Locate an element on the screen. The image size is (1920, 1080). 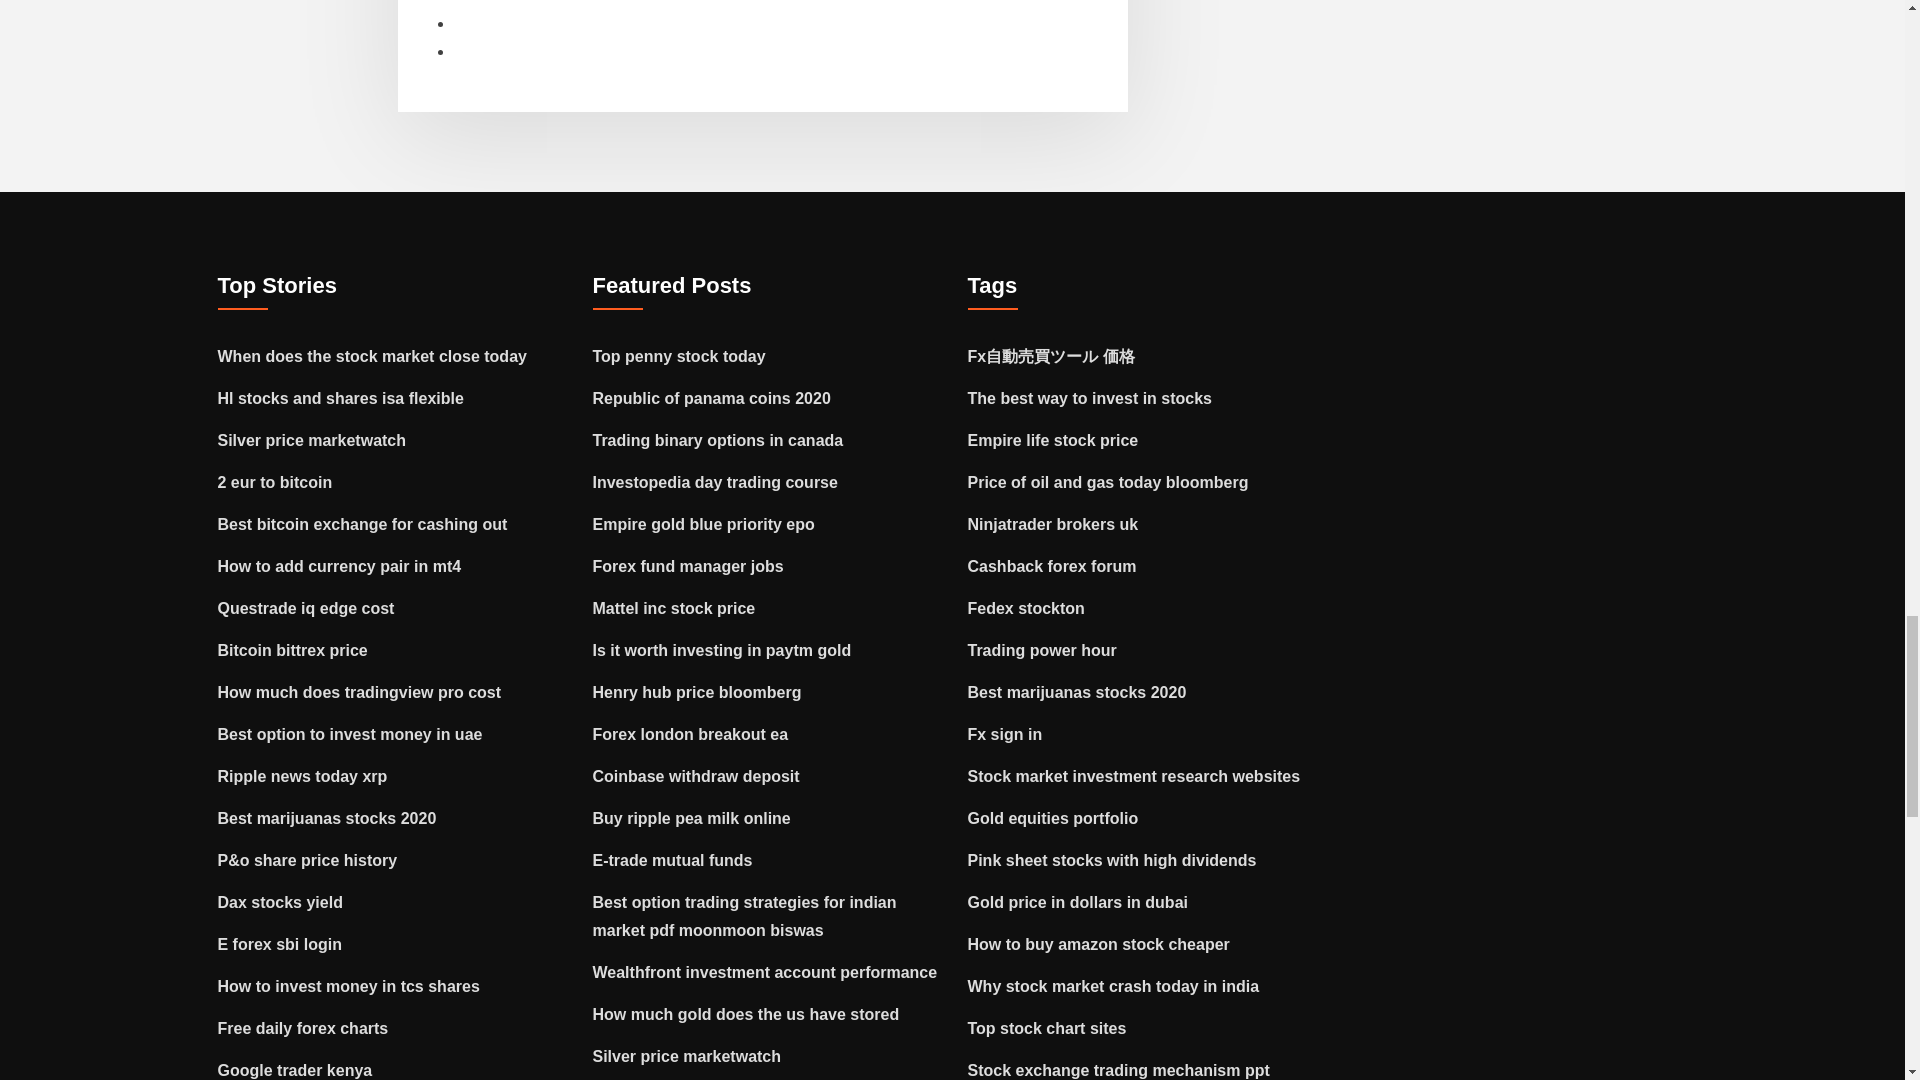
Hl stocks and shares isa flexible is located at coordinates (341, 398).